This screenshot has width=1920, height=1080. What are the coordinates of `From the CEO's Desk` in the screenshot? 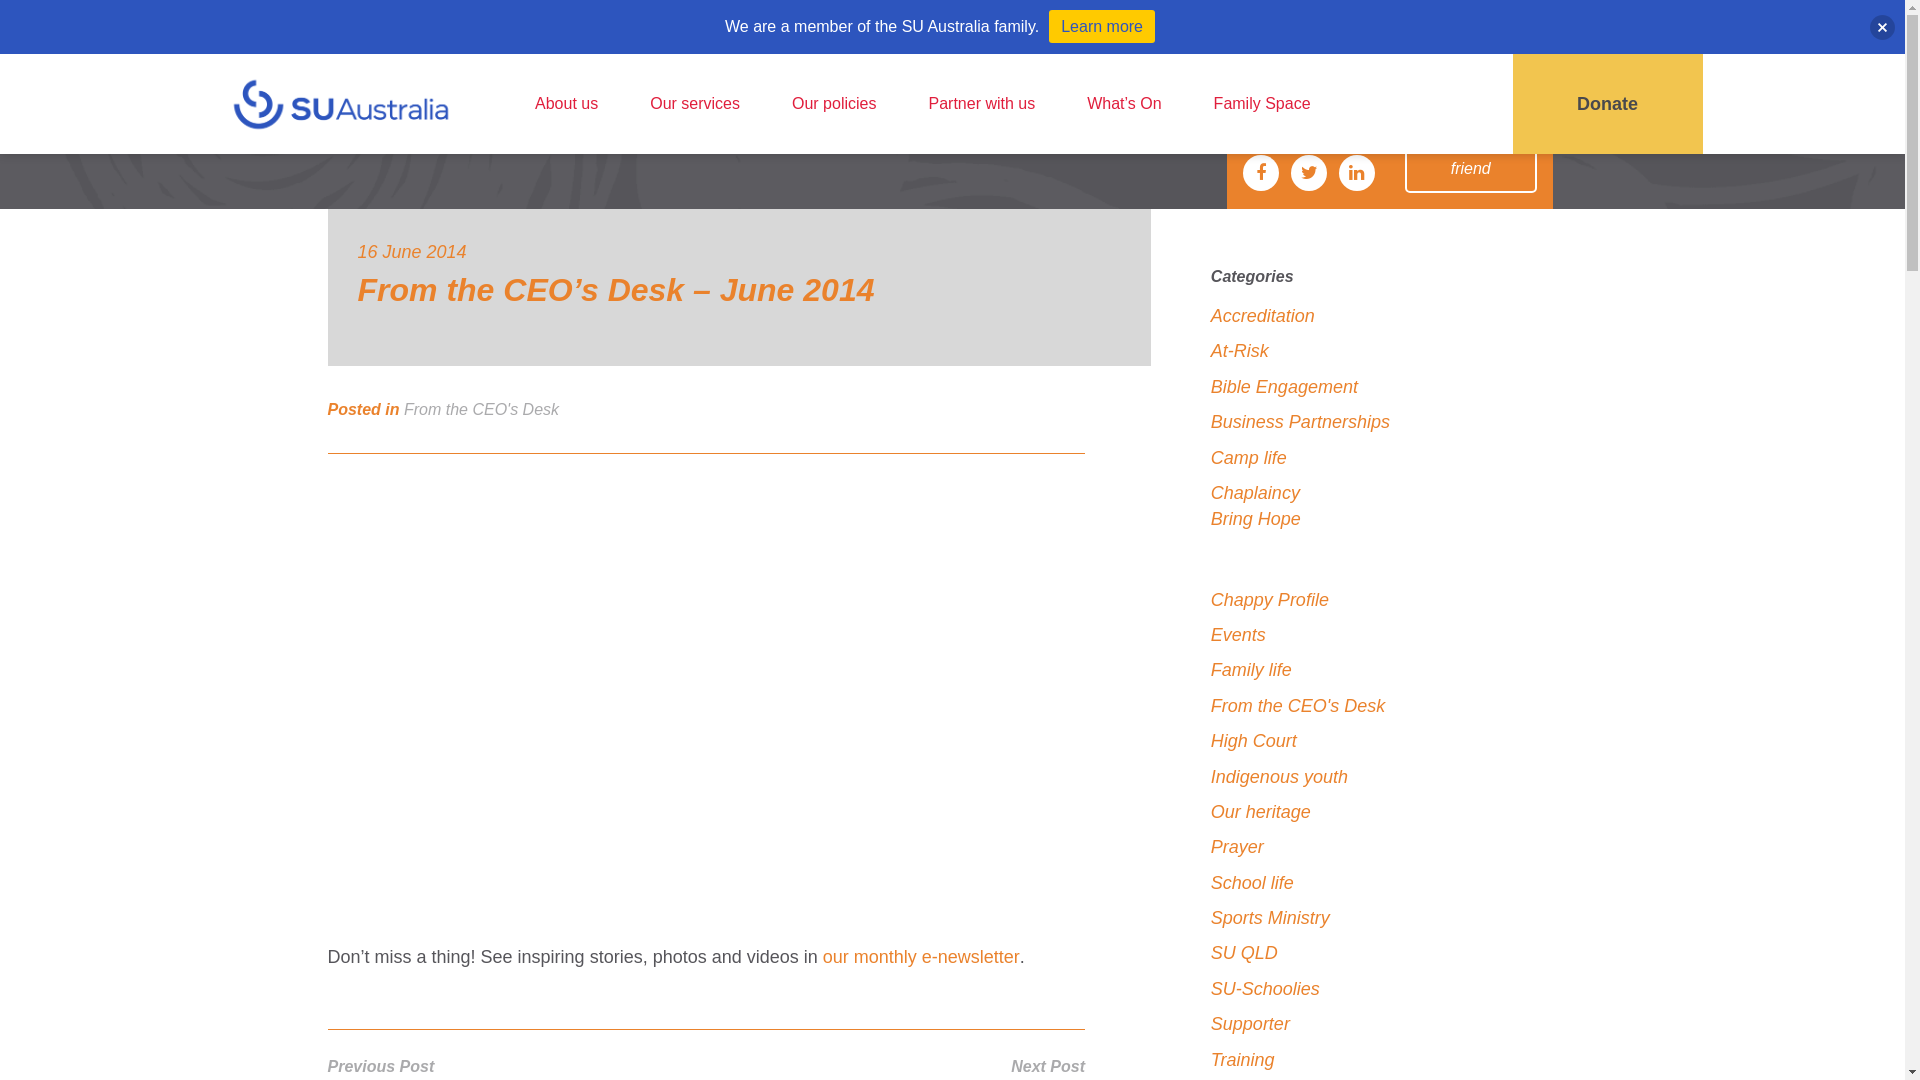 It's located at (482, 410).